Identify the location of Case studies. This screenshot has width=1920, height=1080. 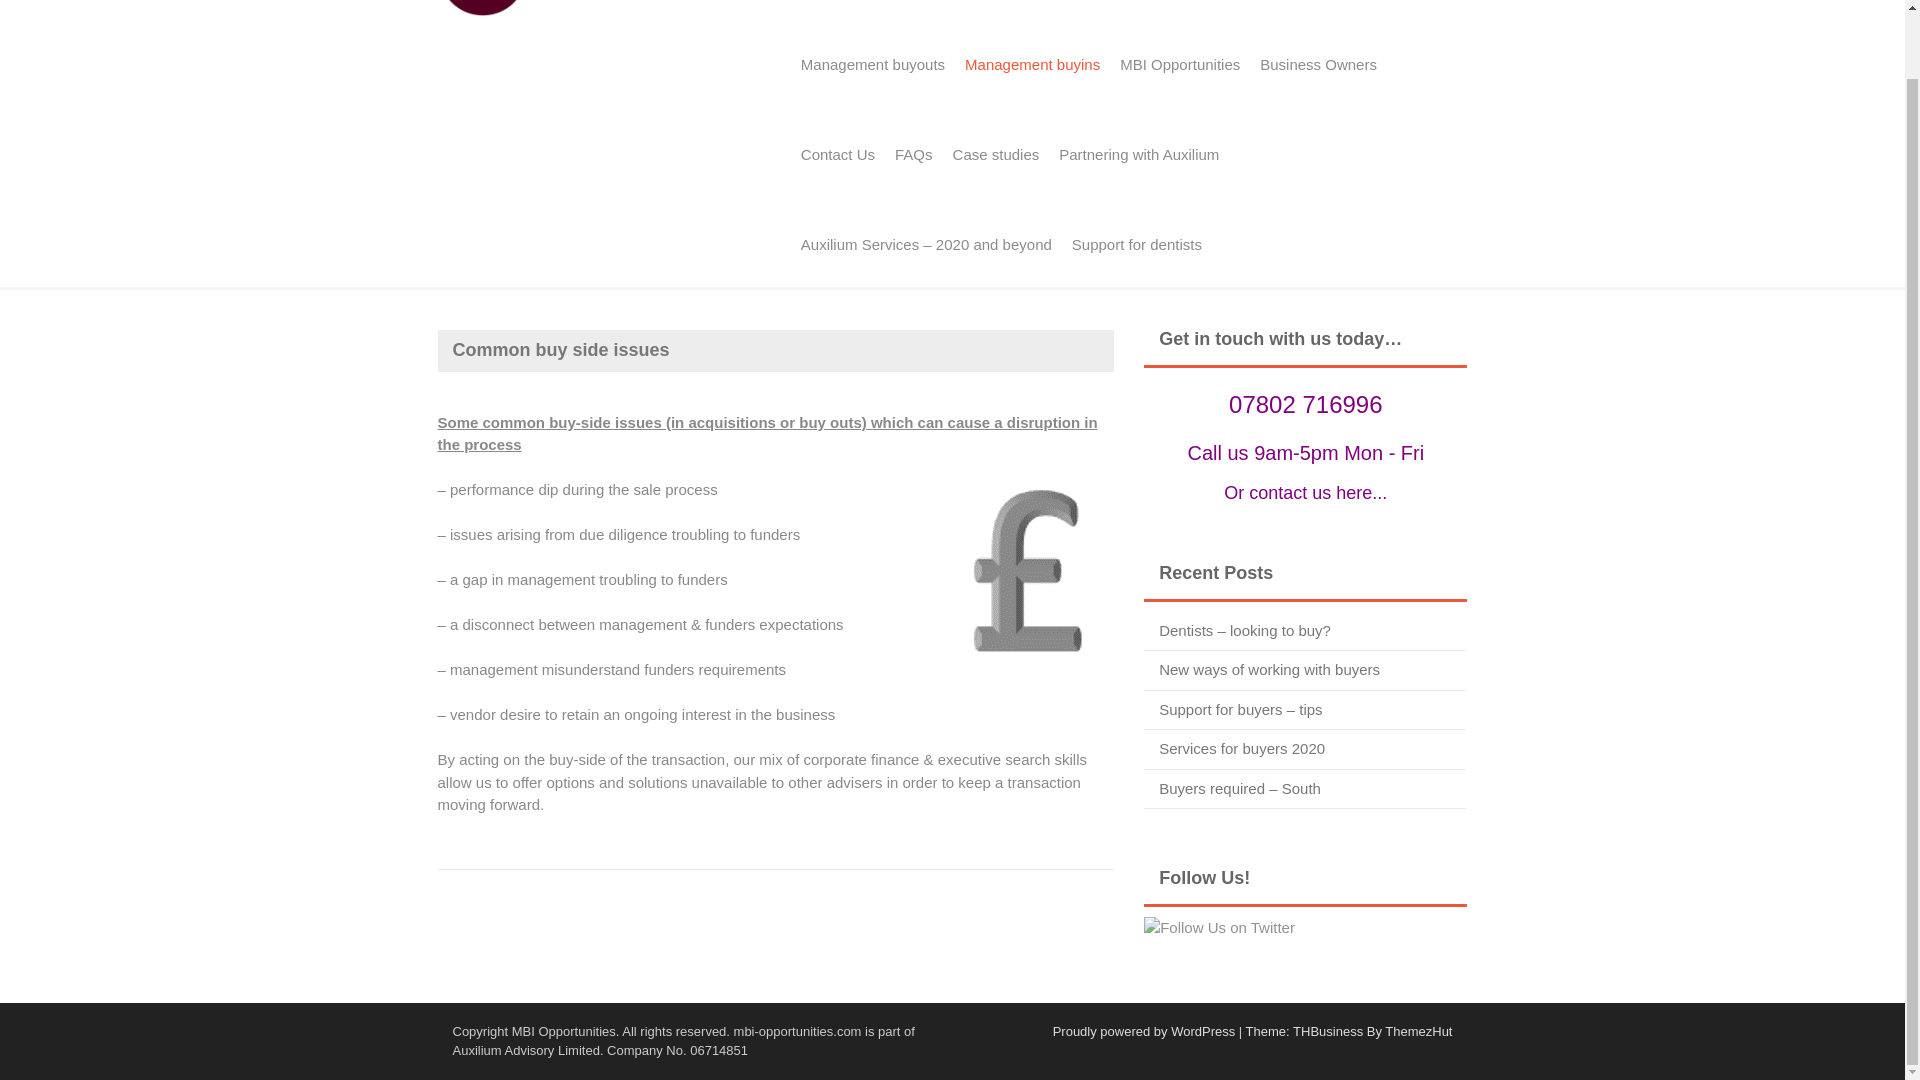
(996, 154).